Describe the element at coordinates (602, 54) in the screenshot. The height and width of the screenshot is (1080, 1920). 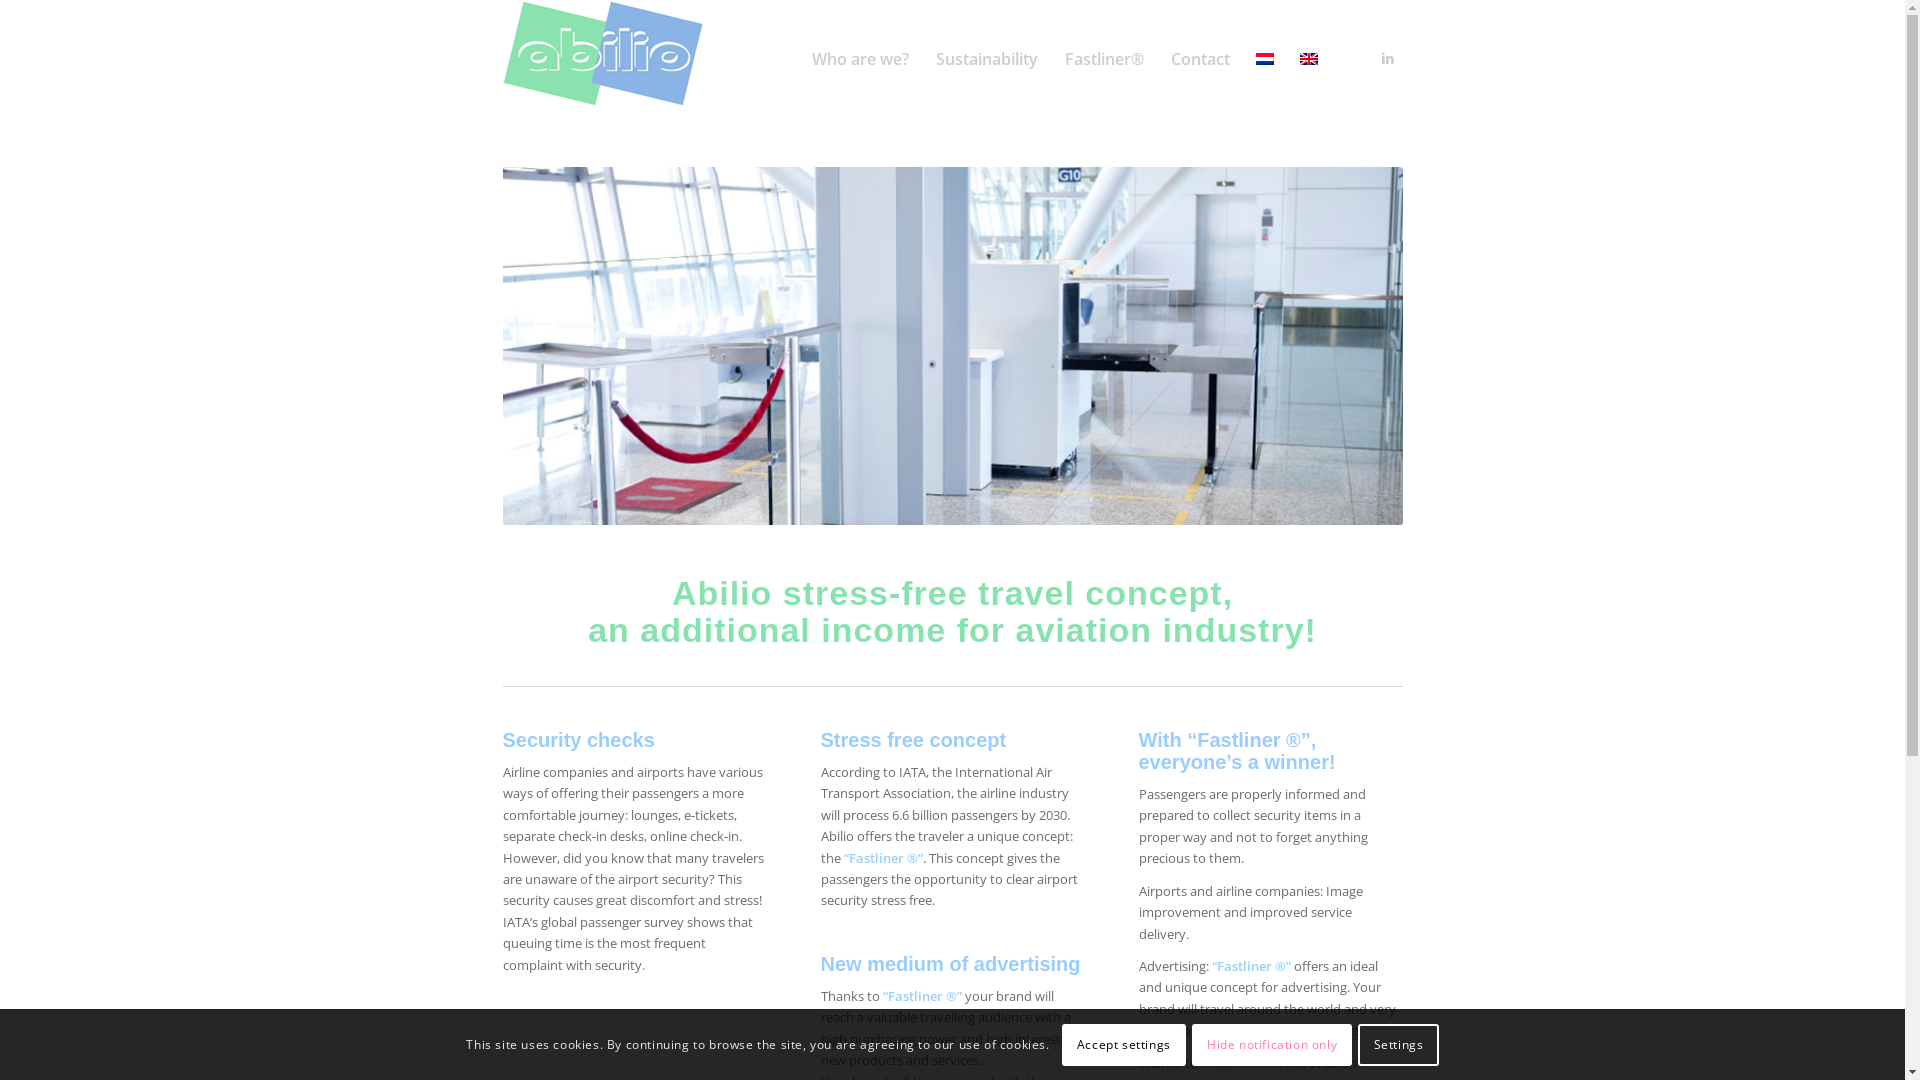
I see `logo-abilio` at that location.